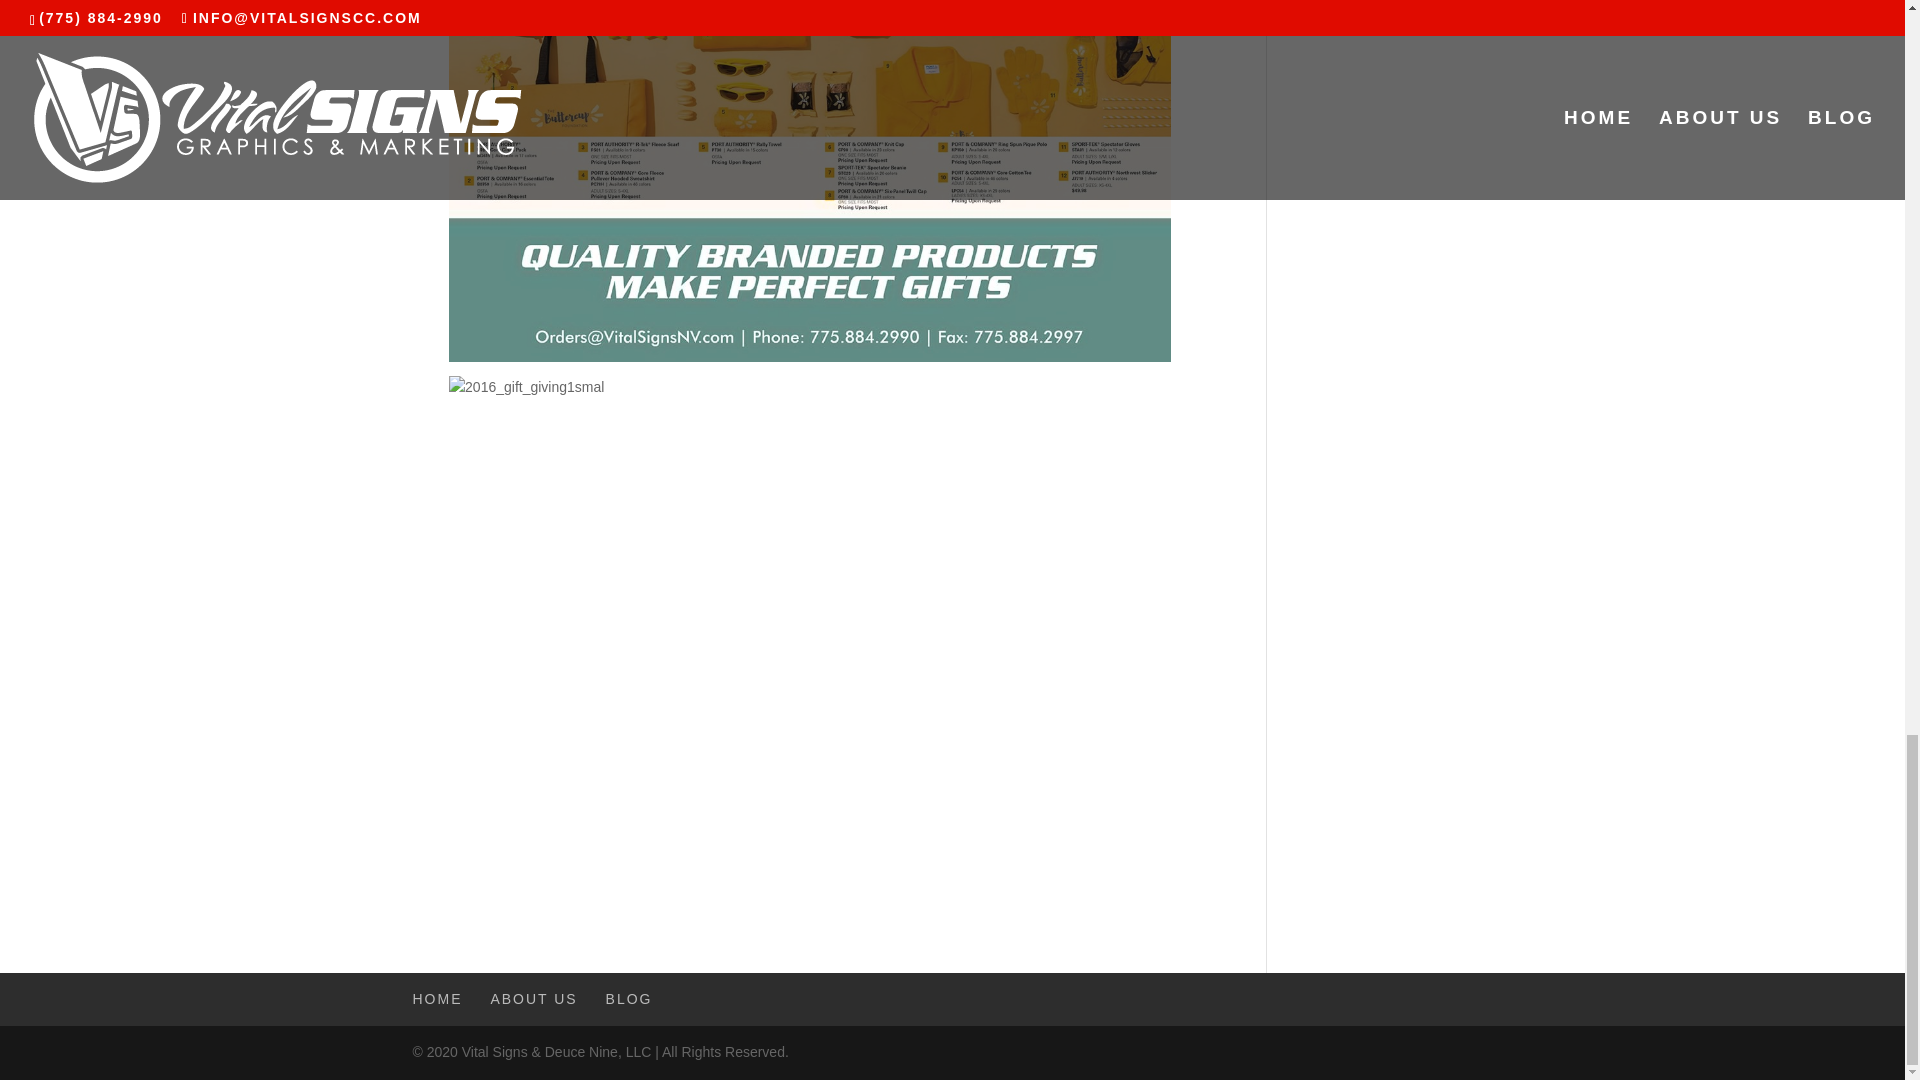  Describe the element at coordinates (437, 998) in the screenshot. I see `HOME` at that location.